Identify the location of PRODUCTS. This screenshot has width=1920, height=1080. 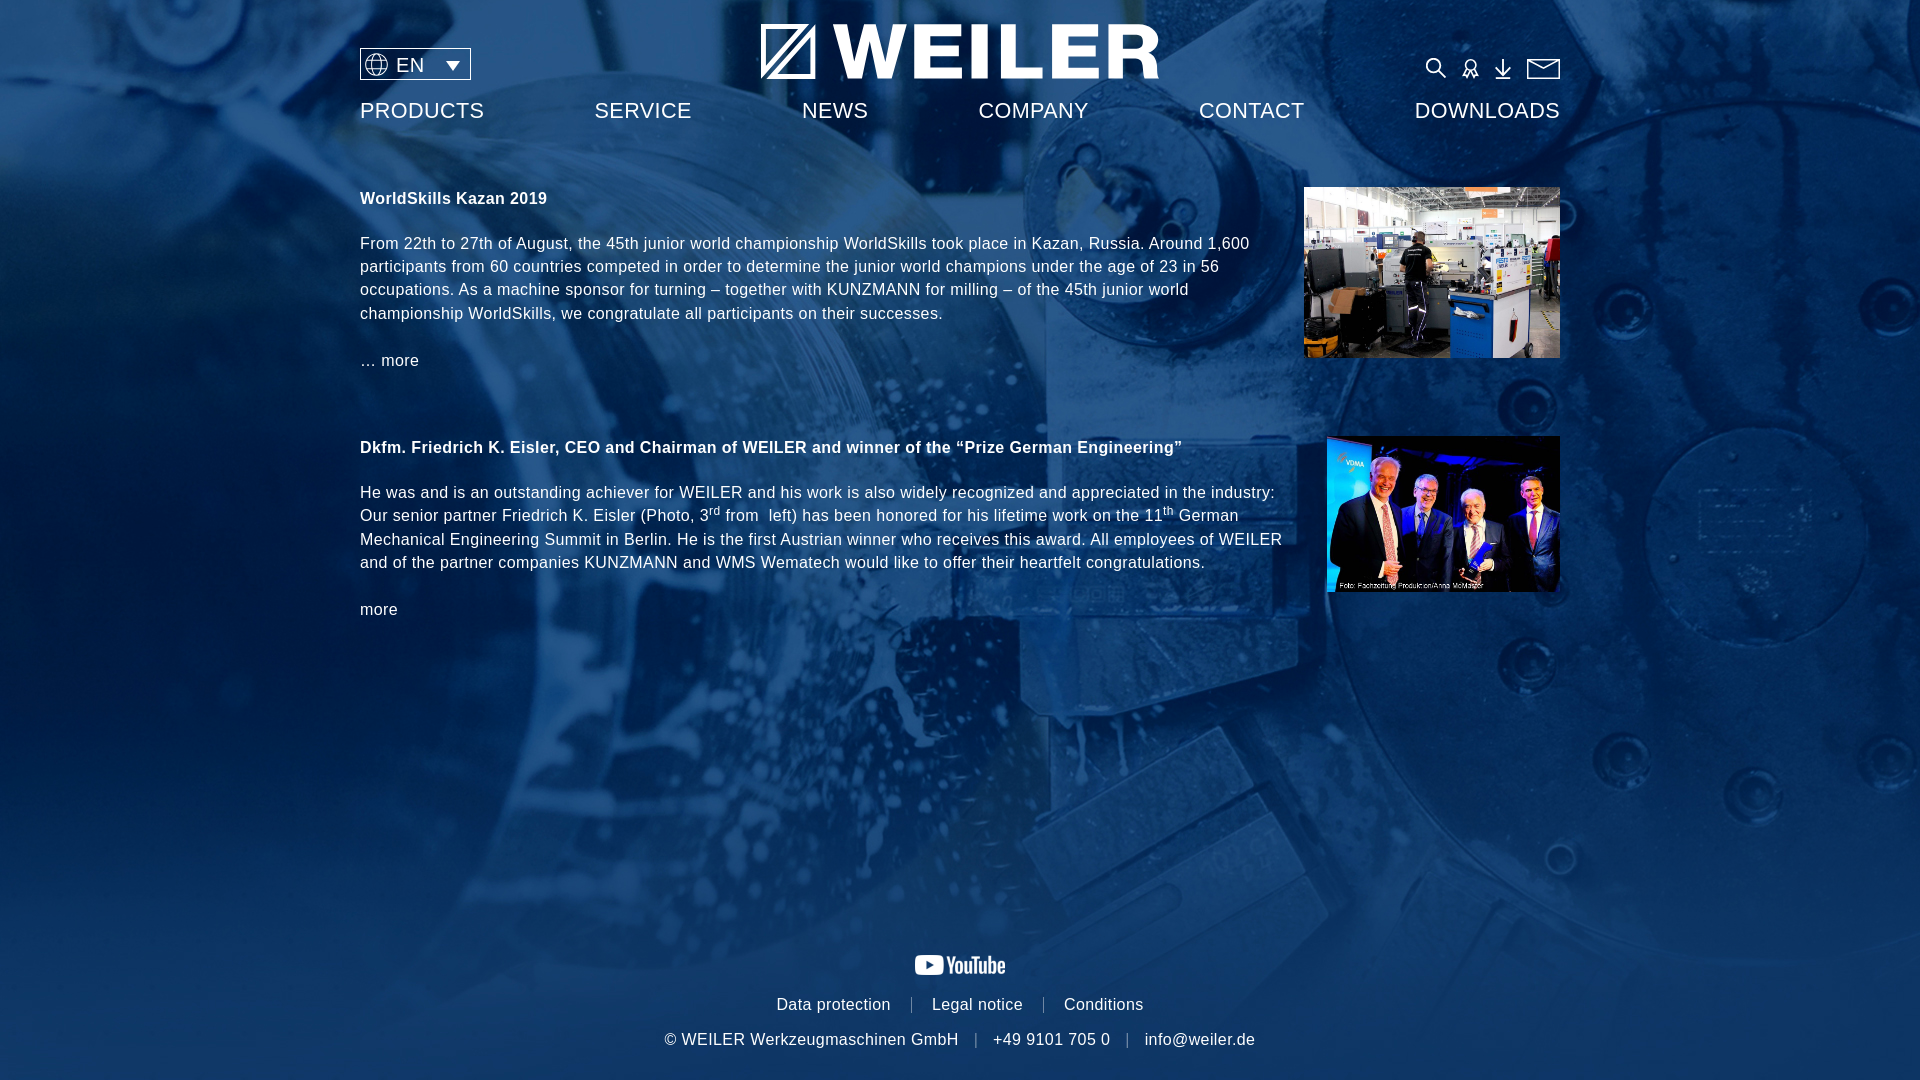
(430, 111).